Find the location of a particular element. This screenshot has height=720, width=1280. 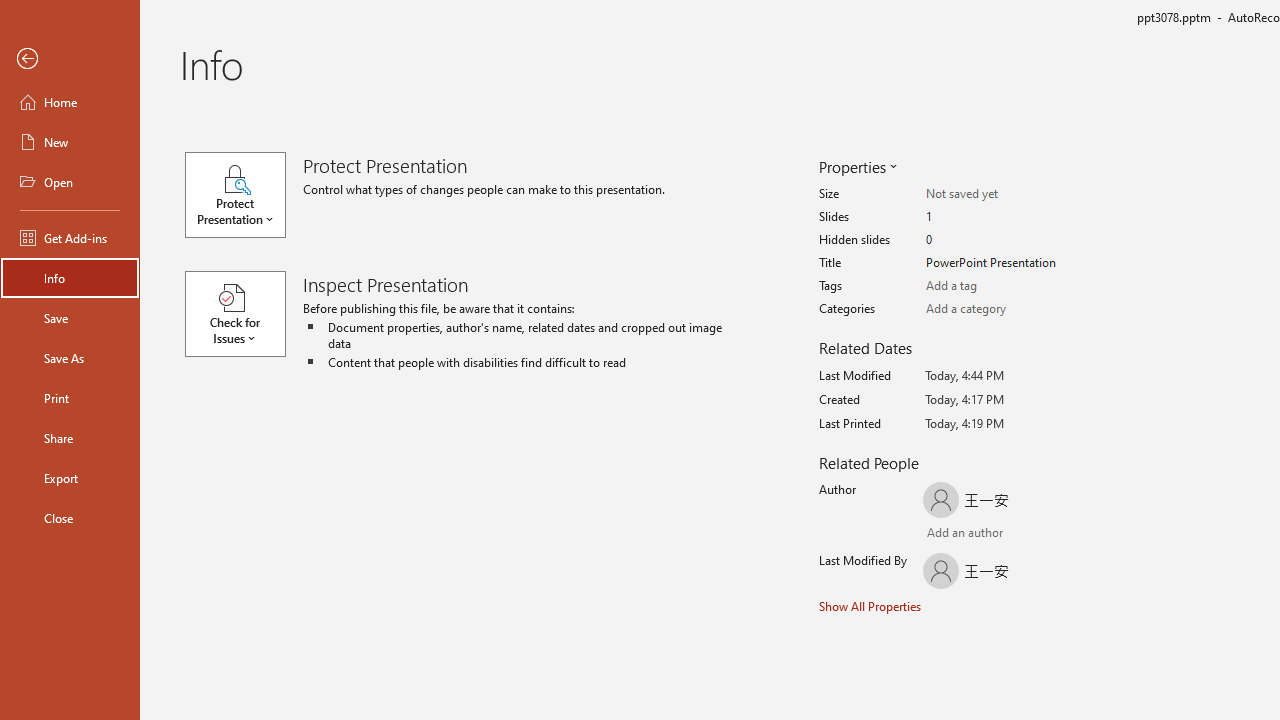

Slides is located at coordinates (1004, 217).